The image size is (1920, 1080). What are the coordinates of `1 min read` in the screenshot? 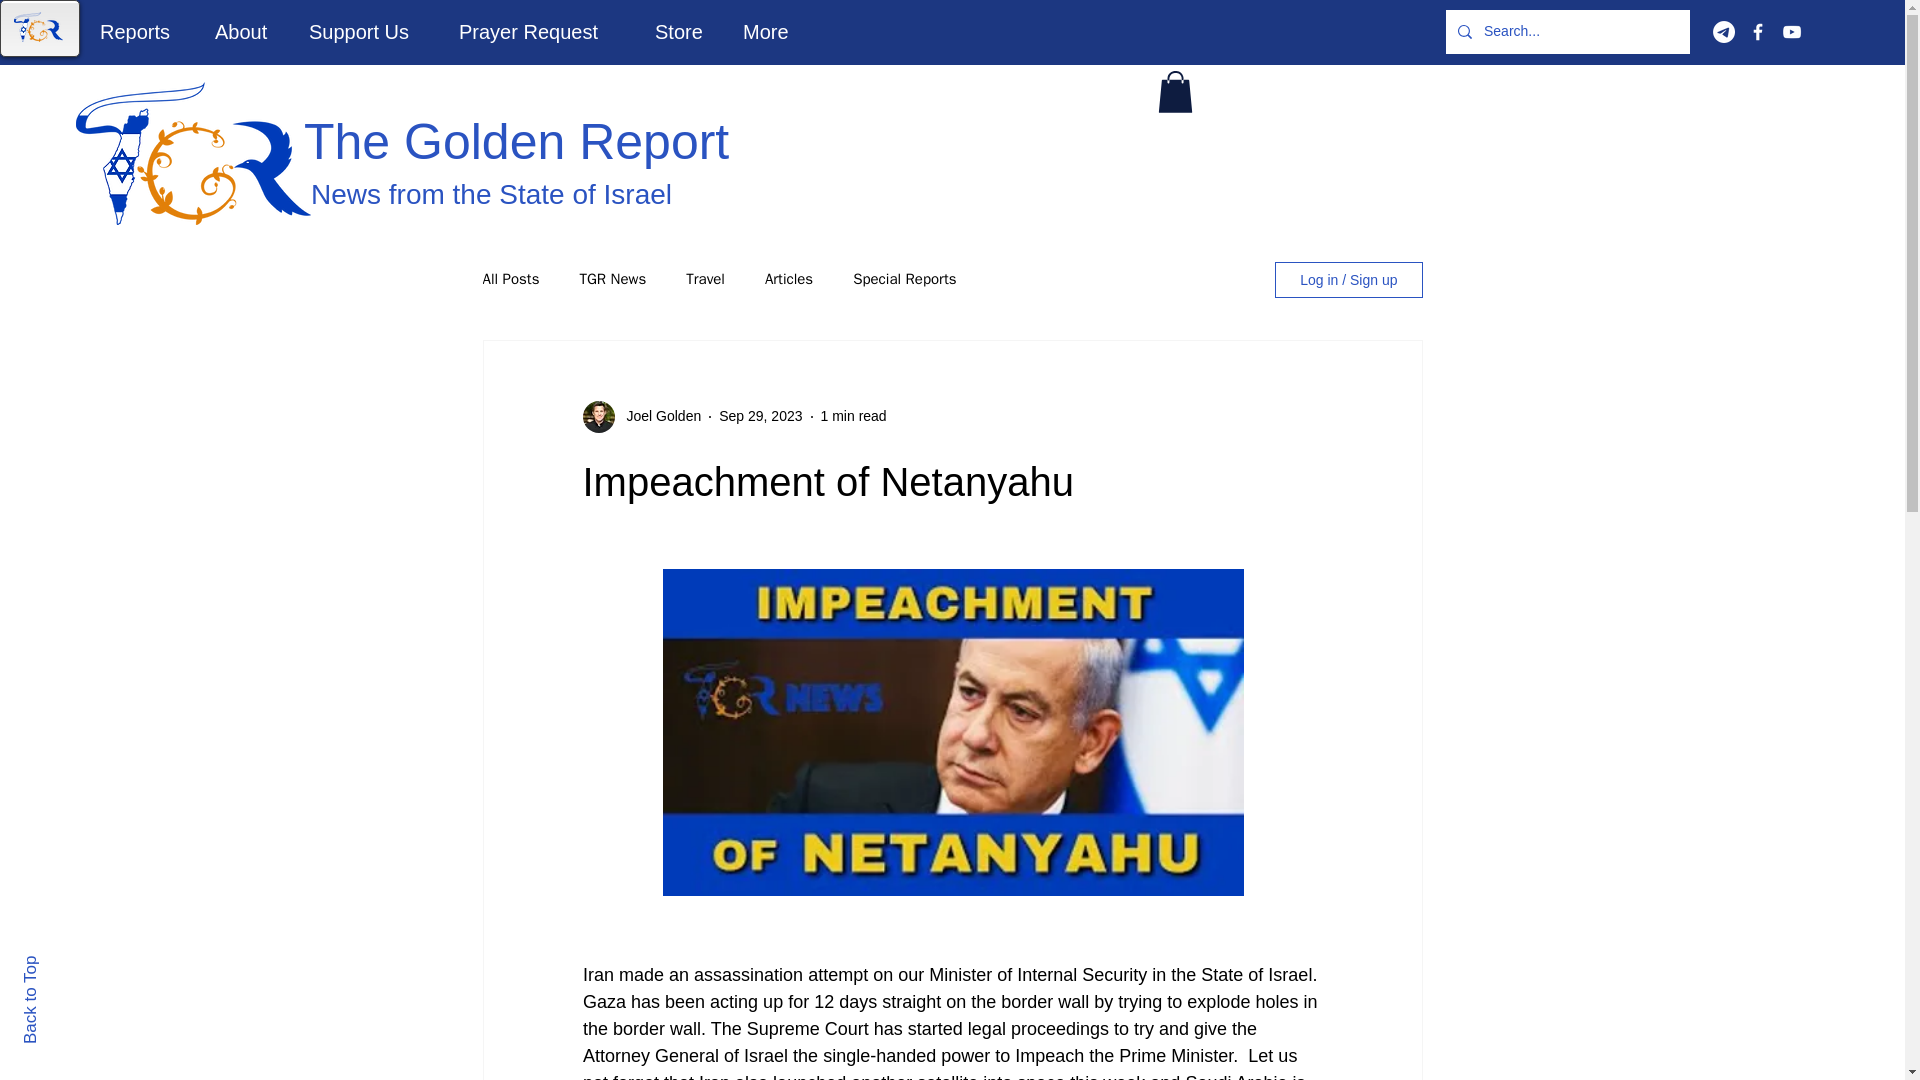 It's located at (854, 416).